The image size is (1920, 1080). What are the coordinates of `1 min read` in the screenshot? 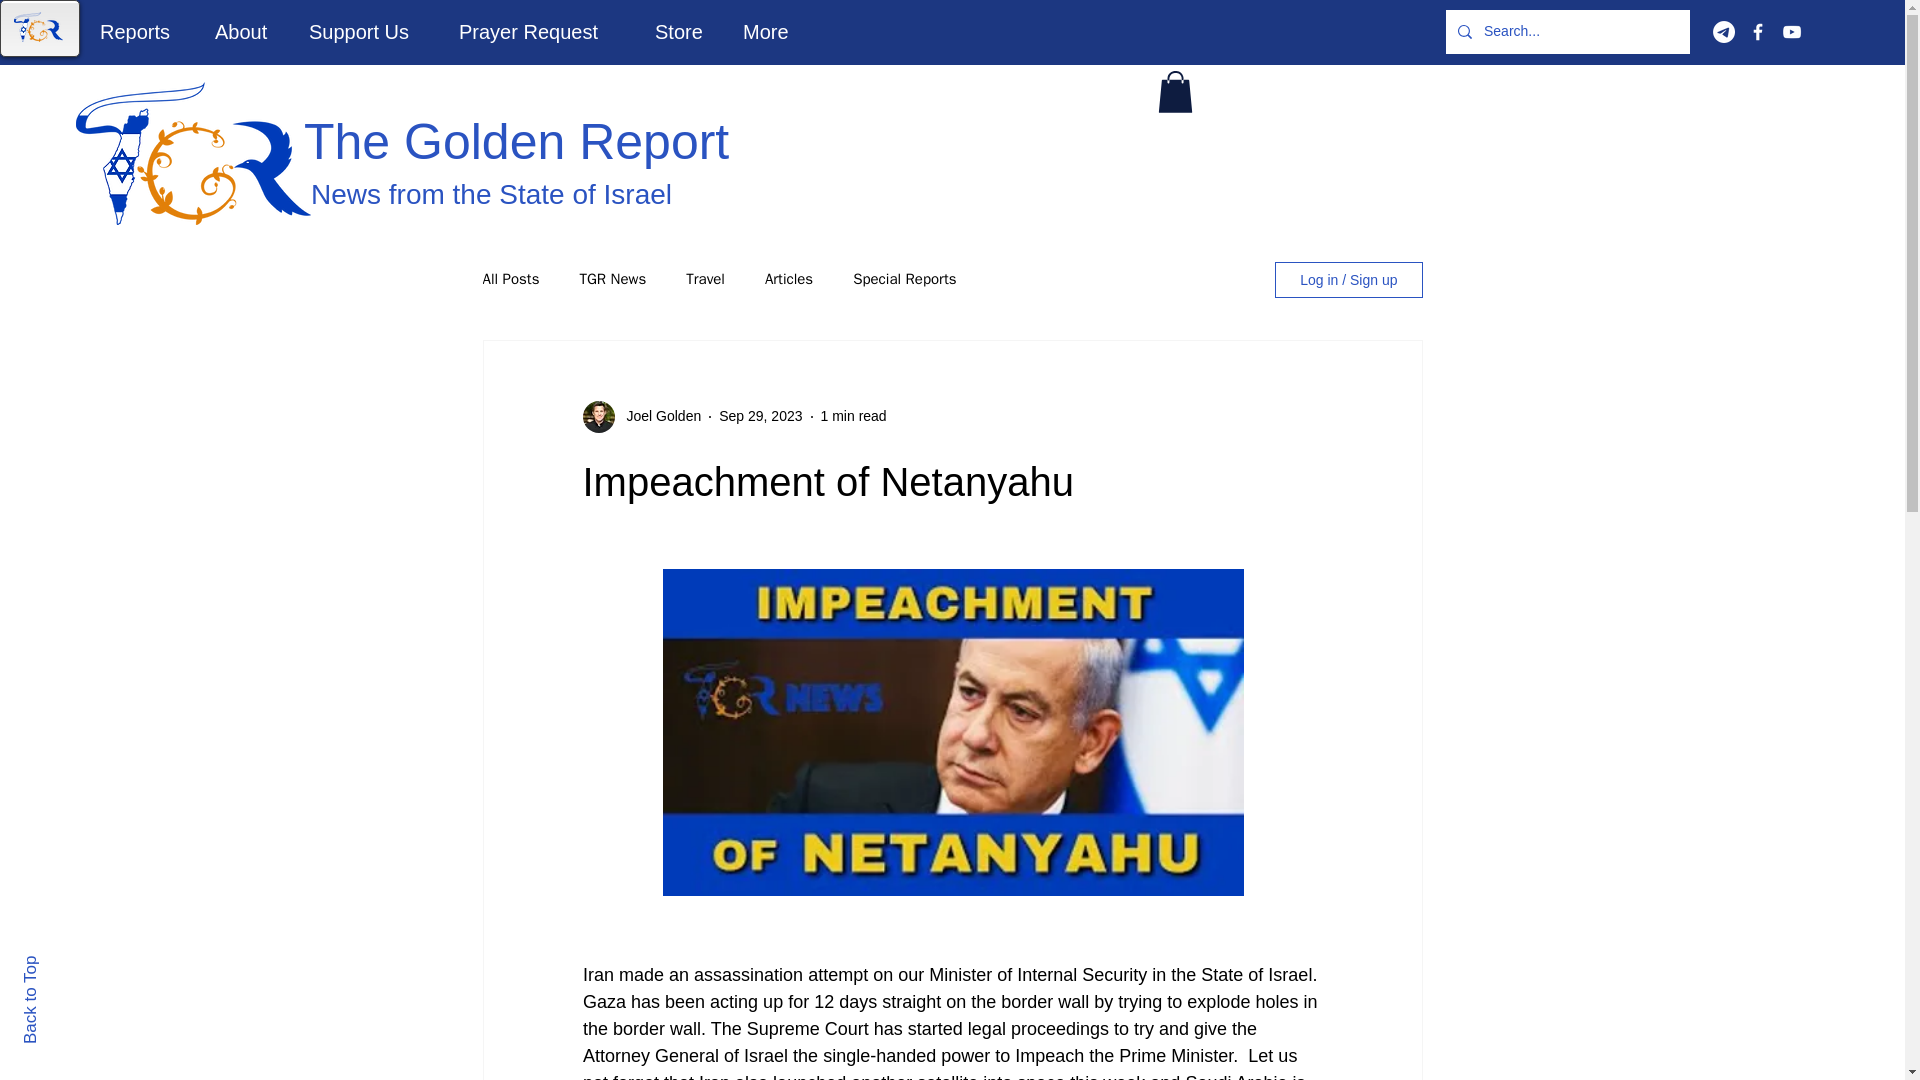 It's located at (854, 416).